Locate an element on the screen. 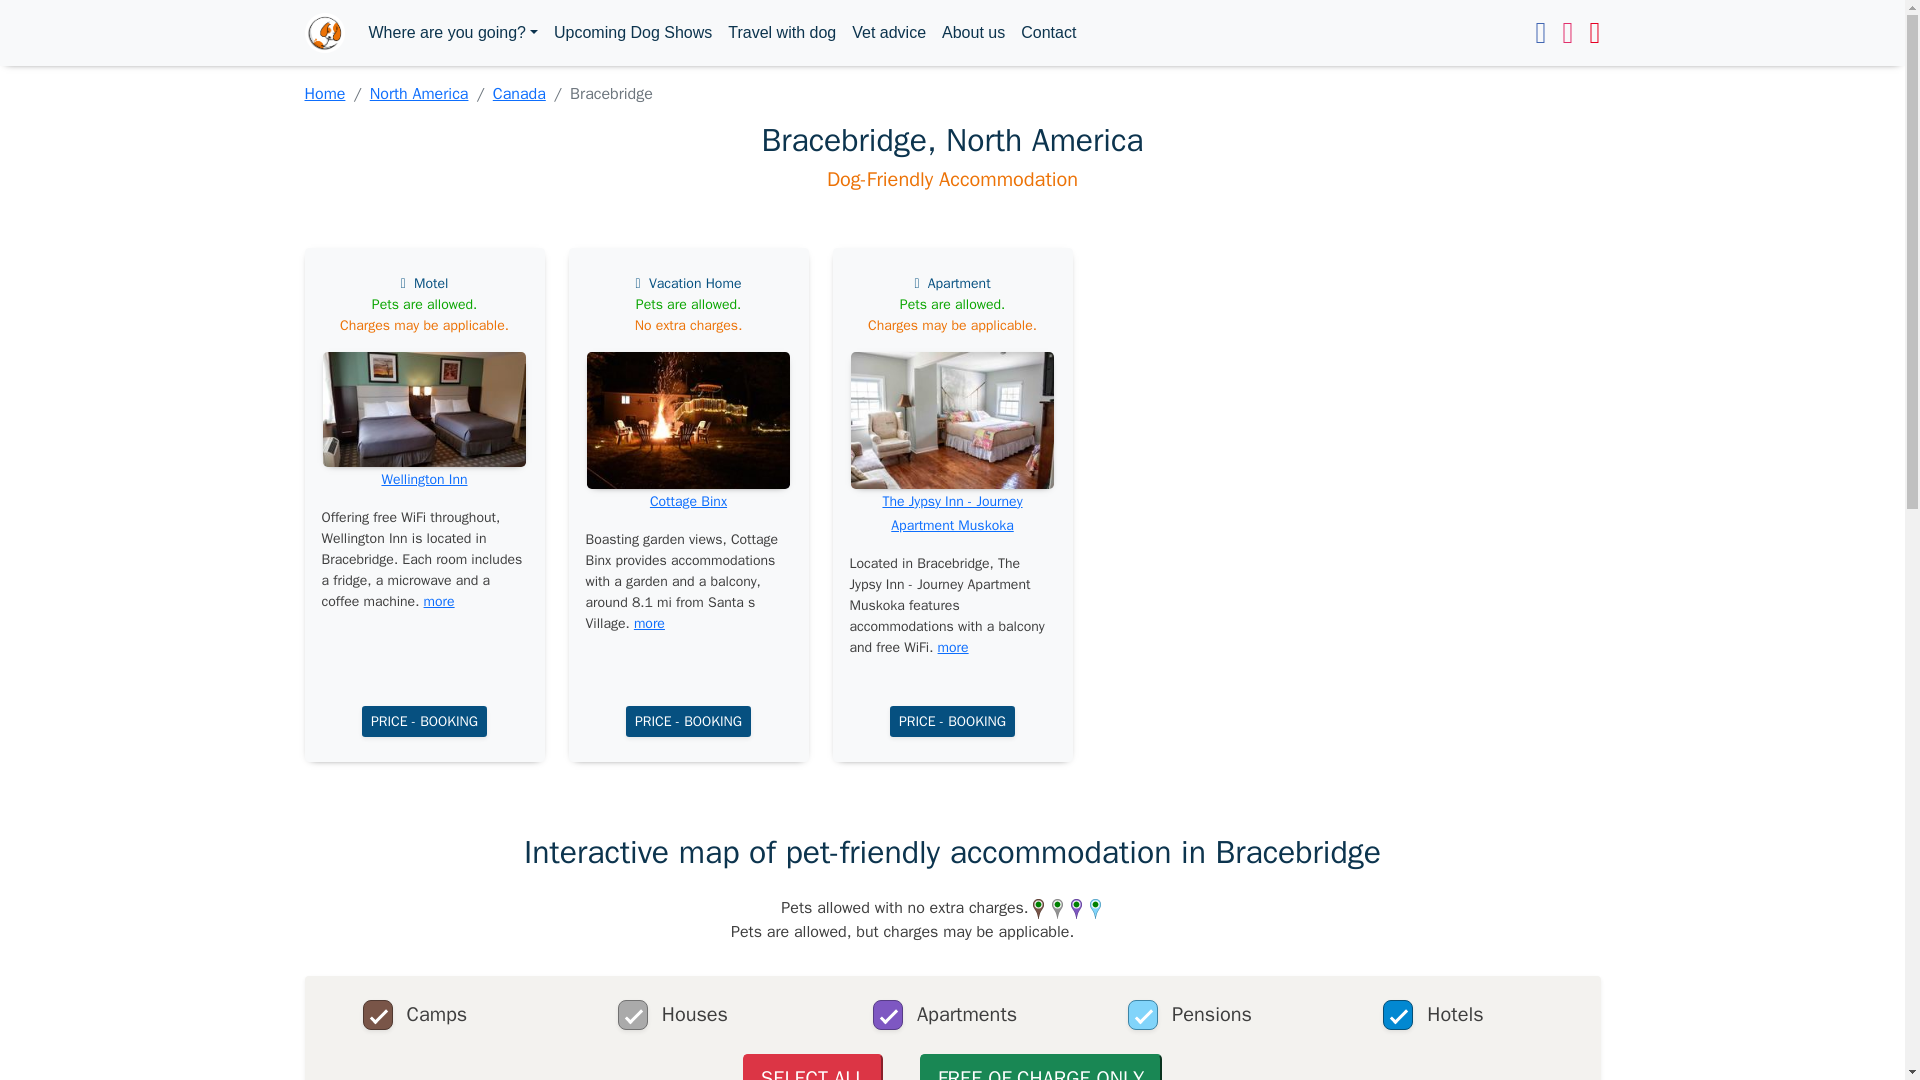  PRICE - BOOKING is located at coordinates (424, 721).